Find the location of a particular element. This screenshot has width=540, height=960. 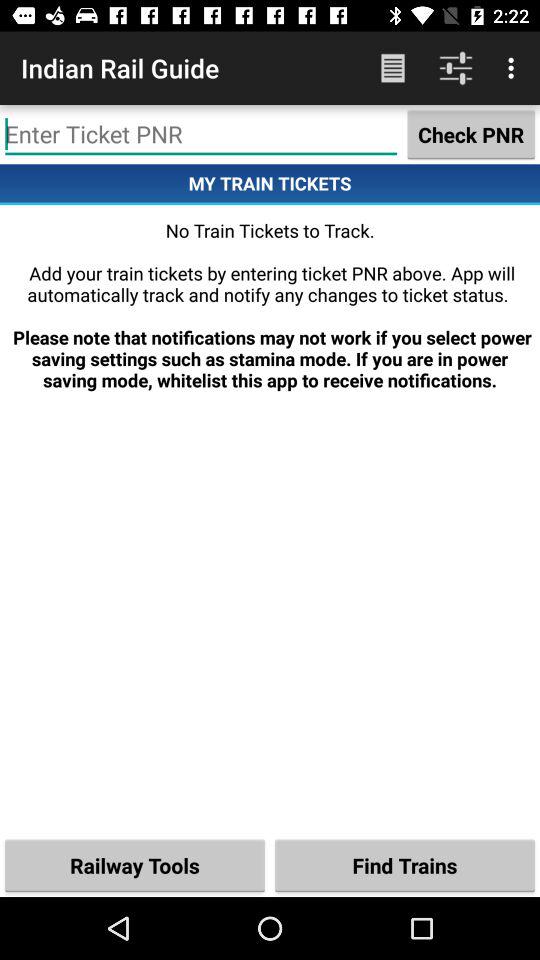

tap the check pnr is located at coordinates (471, 134).